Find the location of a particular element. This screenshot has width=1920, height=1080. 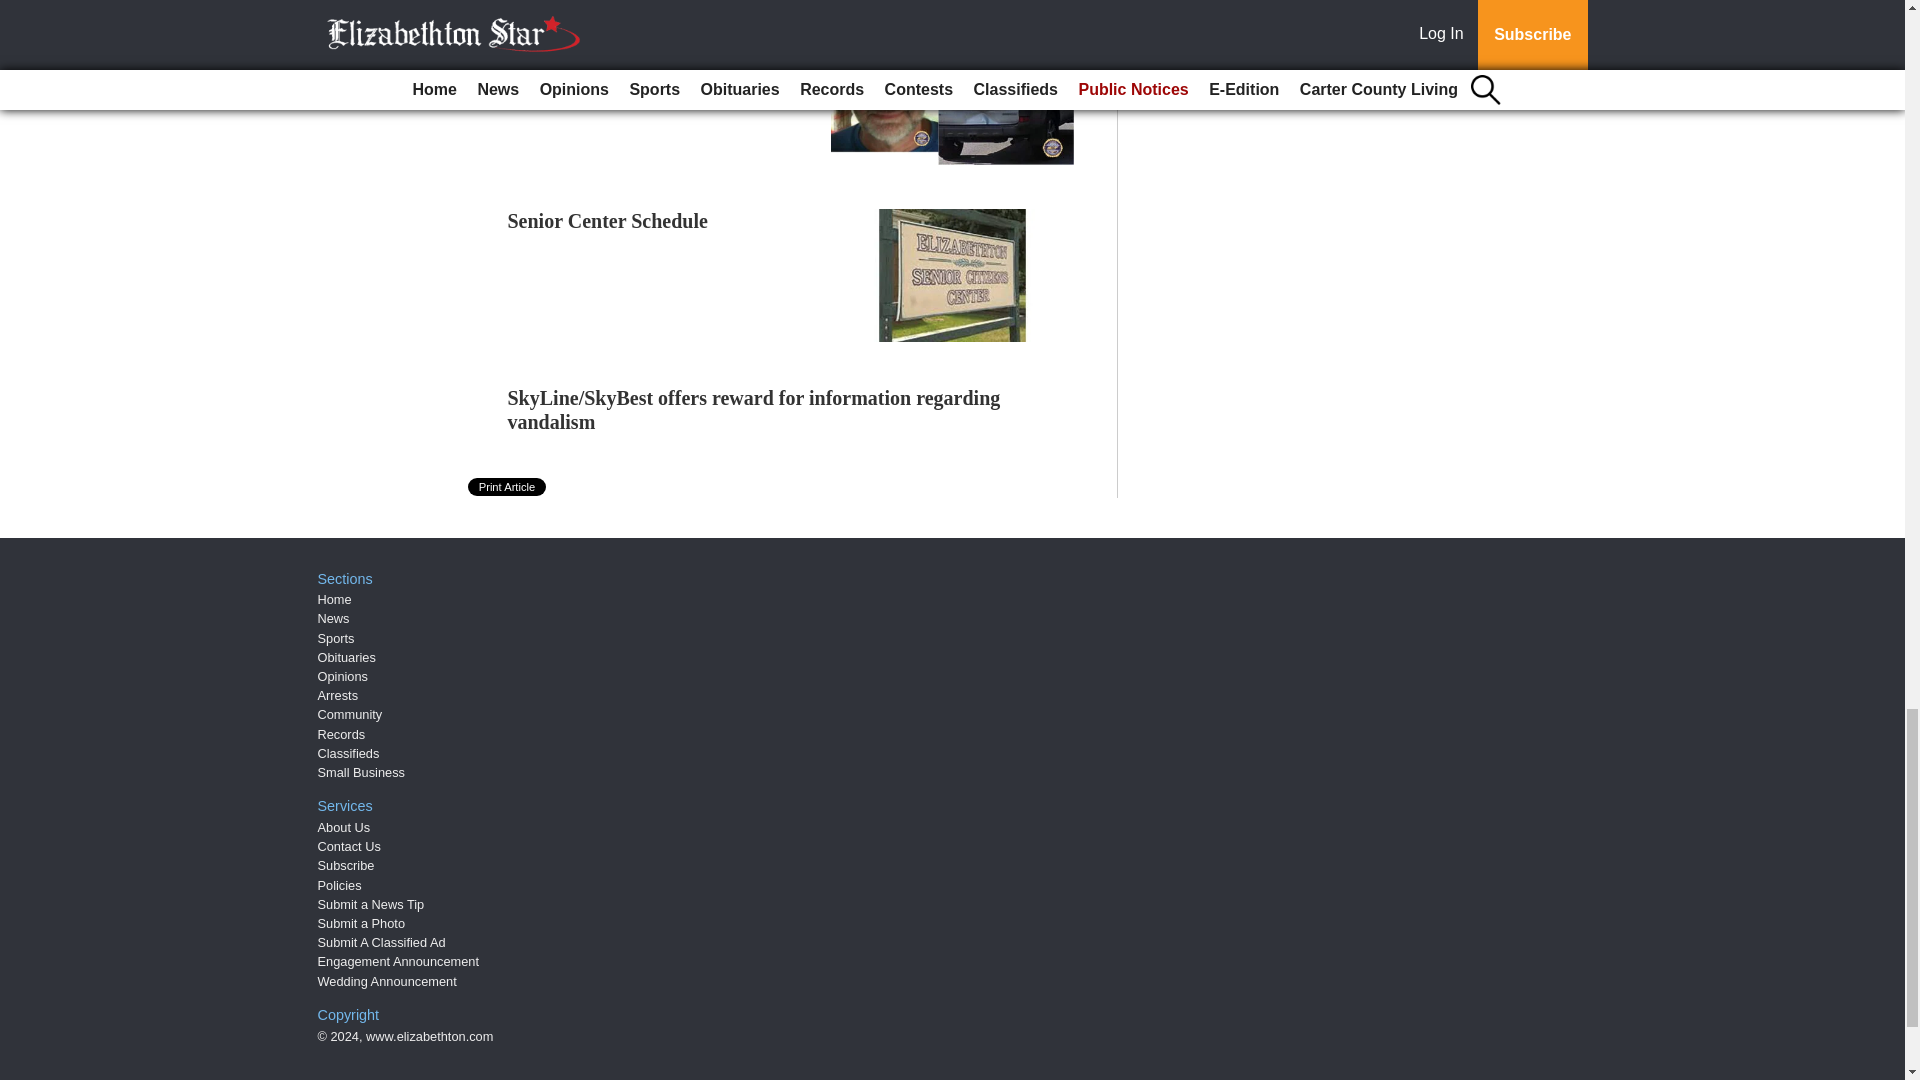

Records is located at coordinates (342, 734).